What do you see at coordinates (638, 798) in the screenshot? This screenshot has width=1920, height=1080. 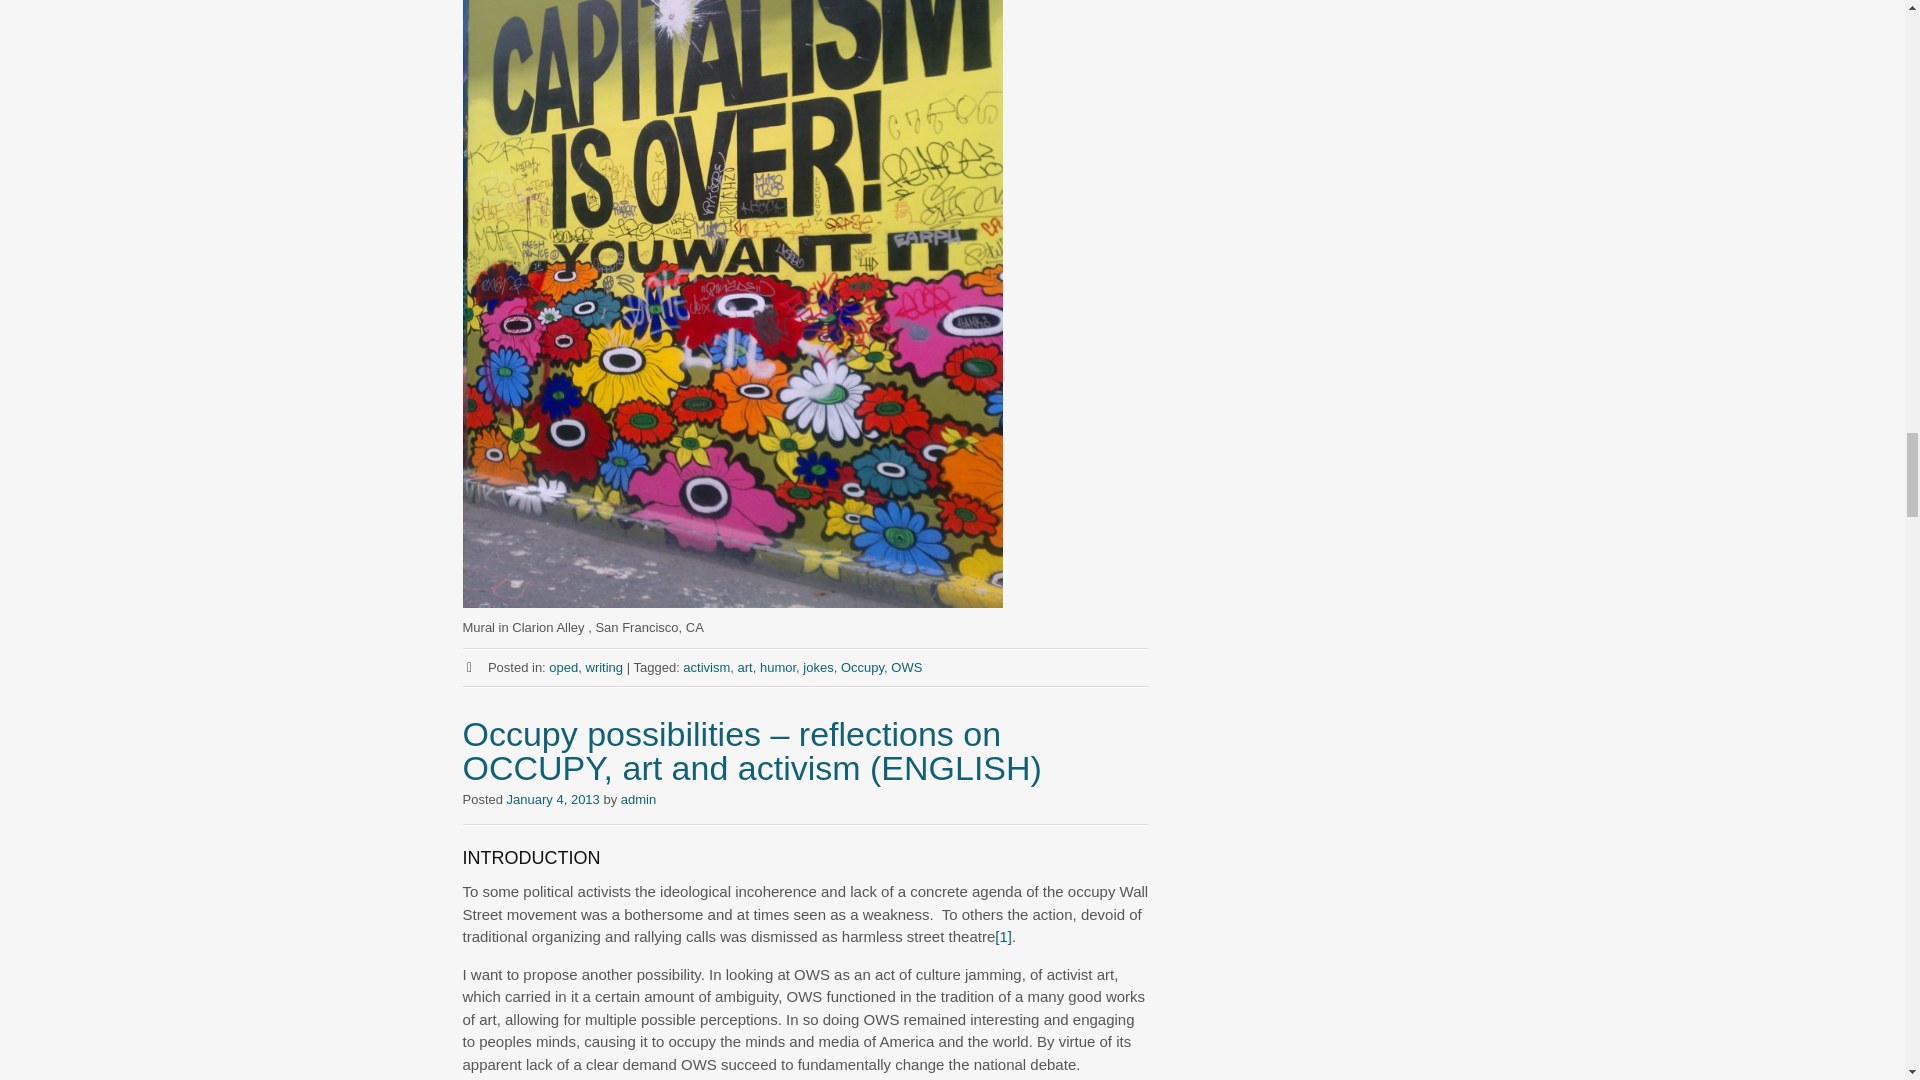 I see `admin` at bounding box center [638, 798].